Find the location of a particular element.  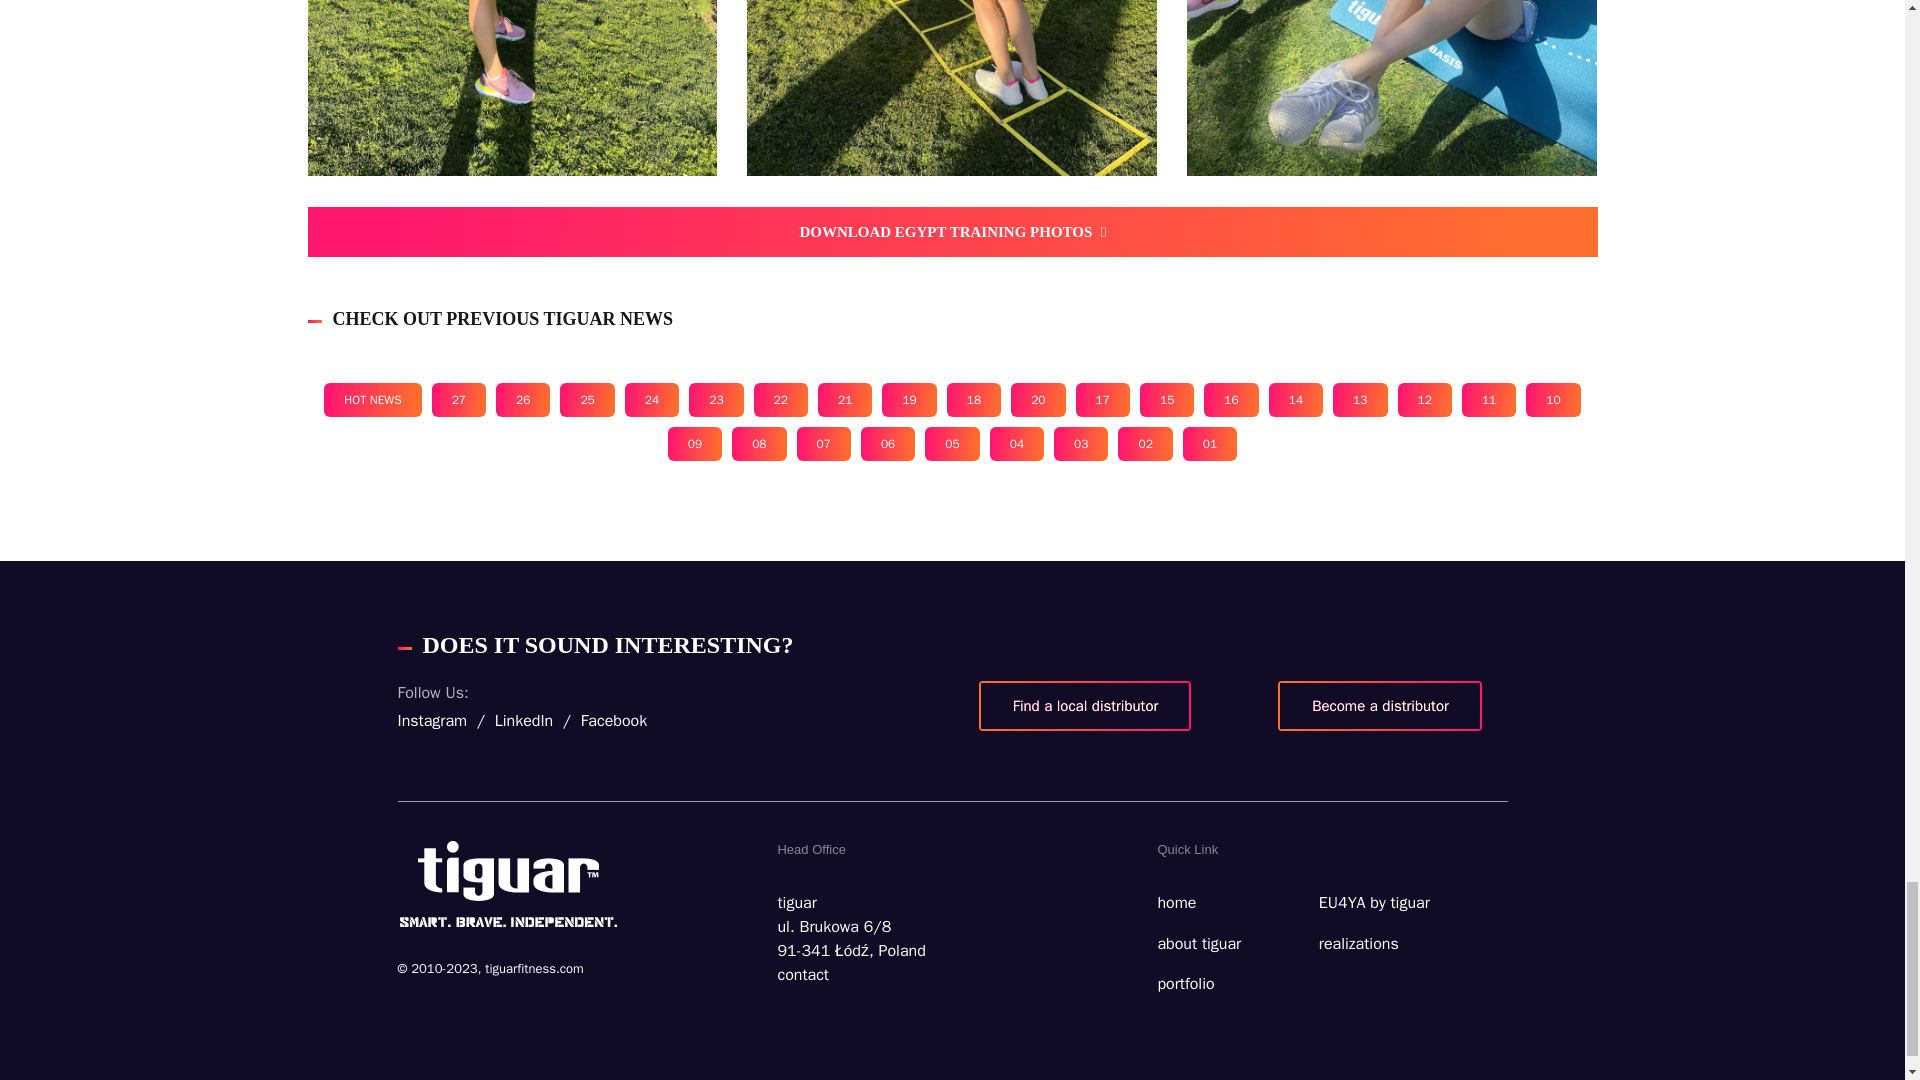

25 is located at coordinates (587, 400).